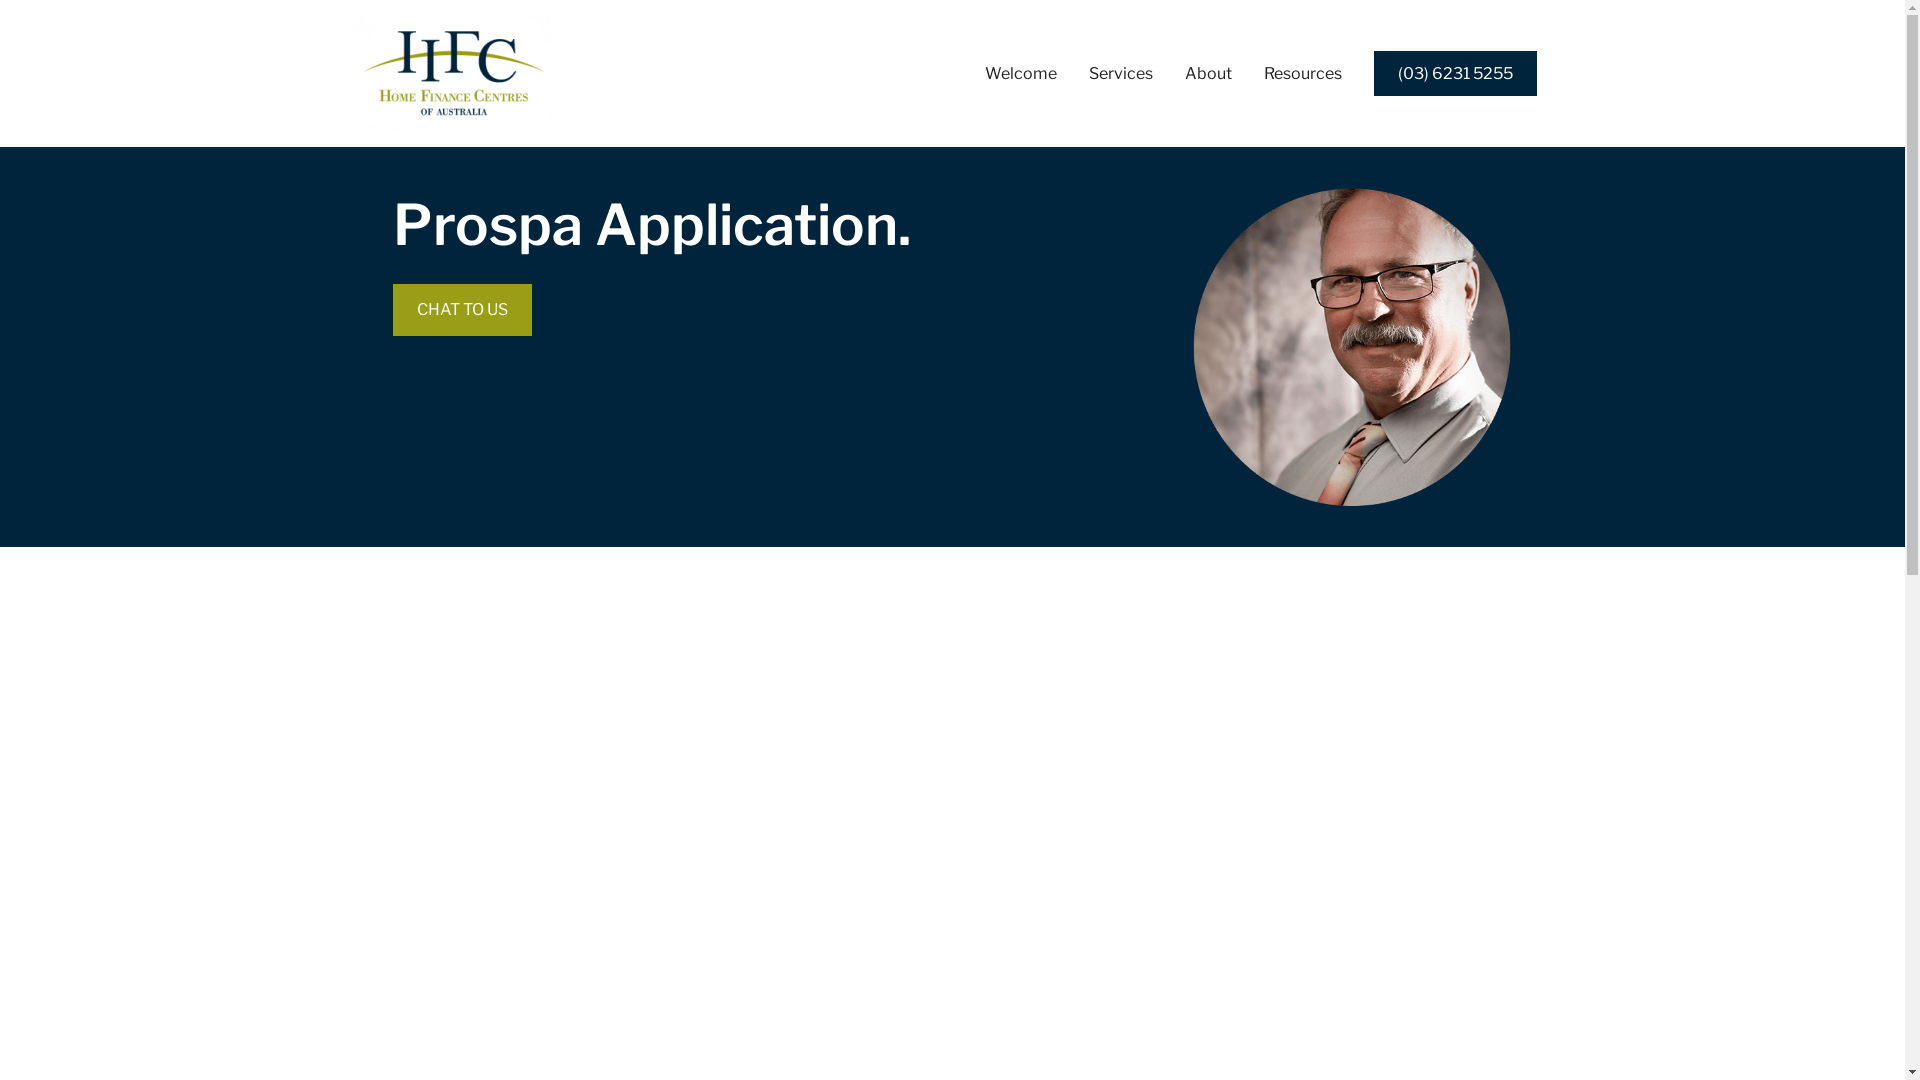 The width and height of the screenshot is (1920, 1080). I want to click on Services, so click(1120, 74).